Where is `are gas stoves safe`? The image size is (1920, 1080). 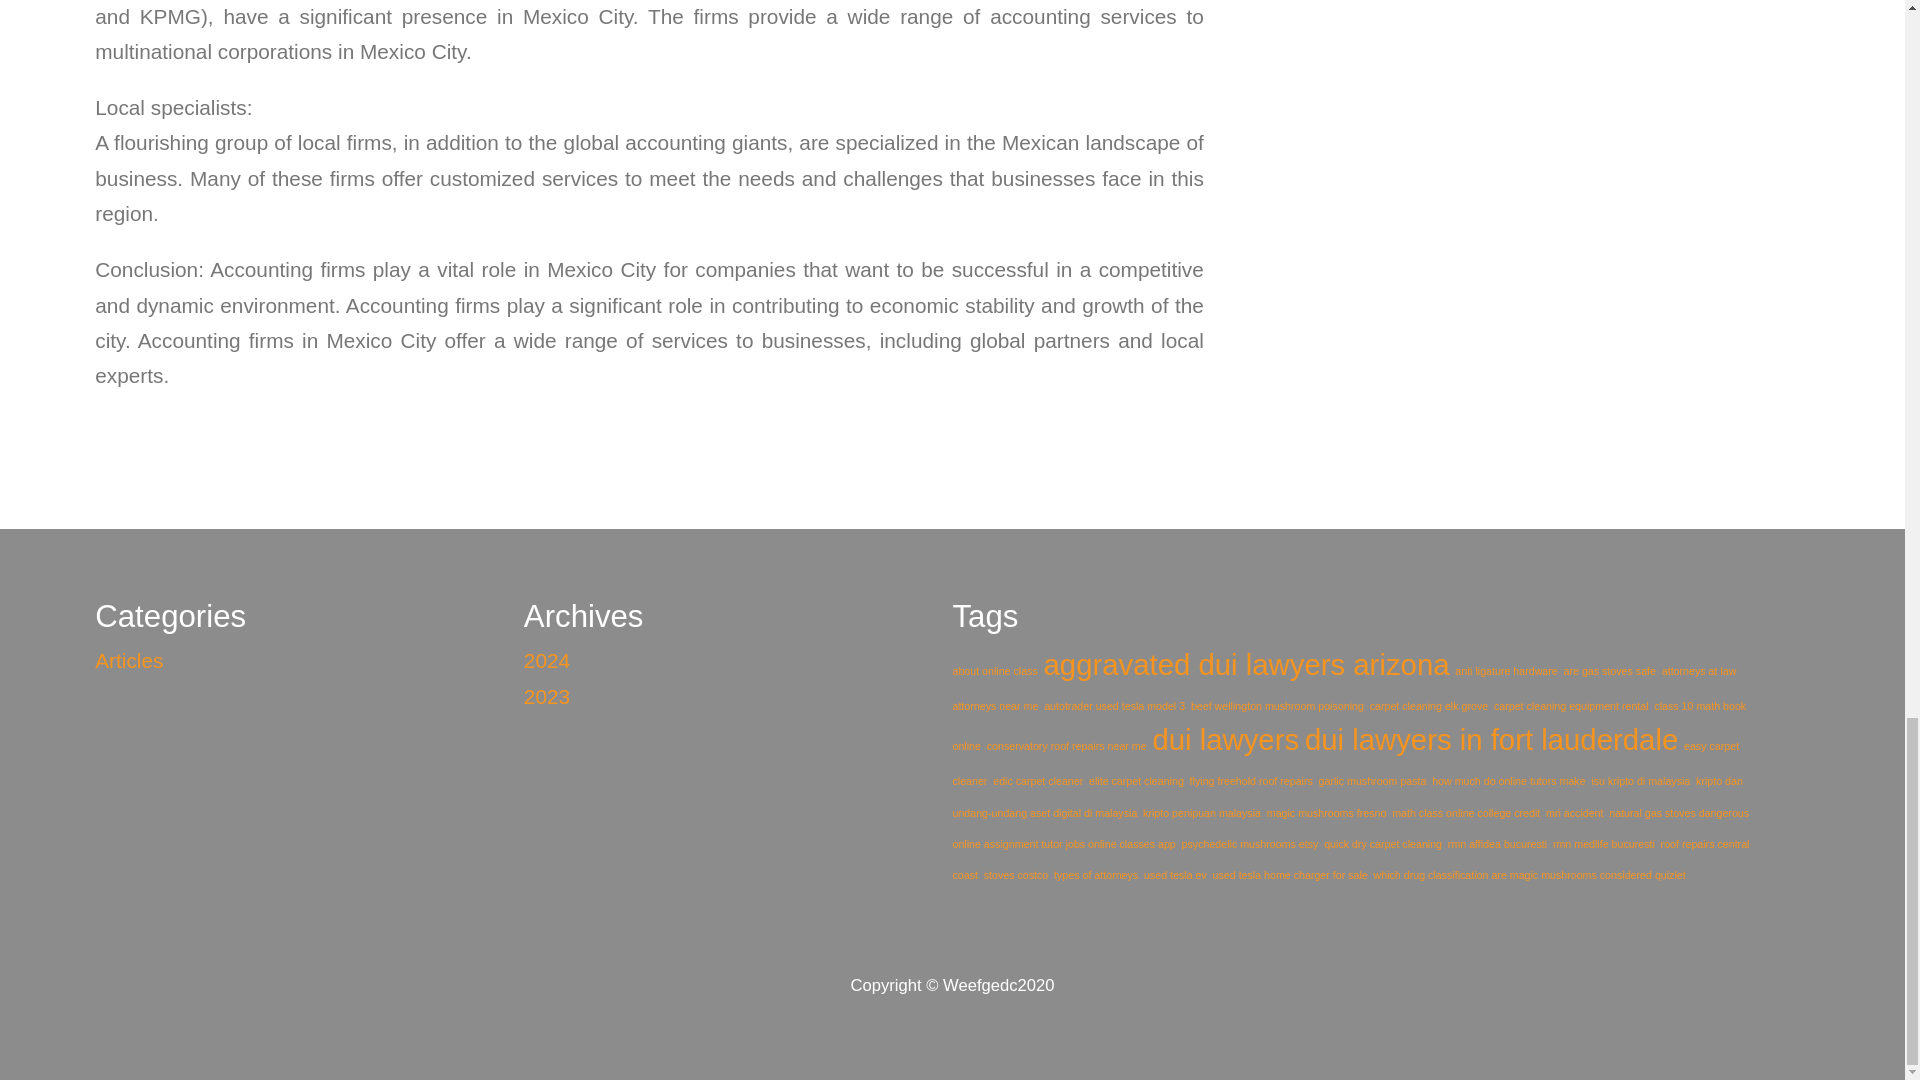 are gas stoves safe is located at coordinates (1610, 671).